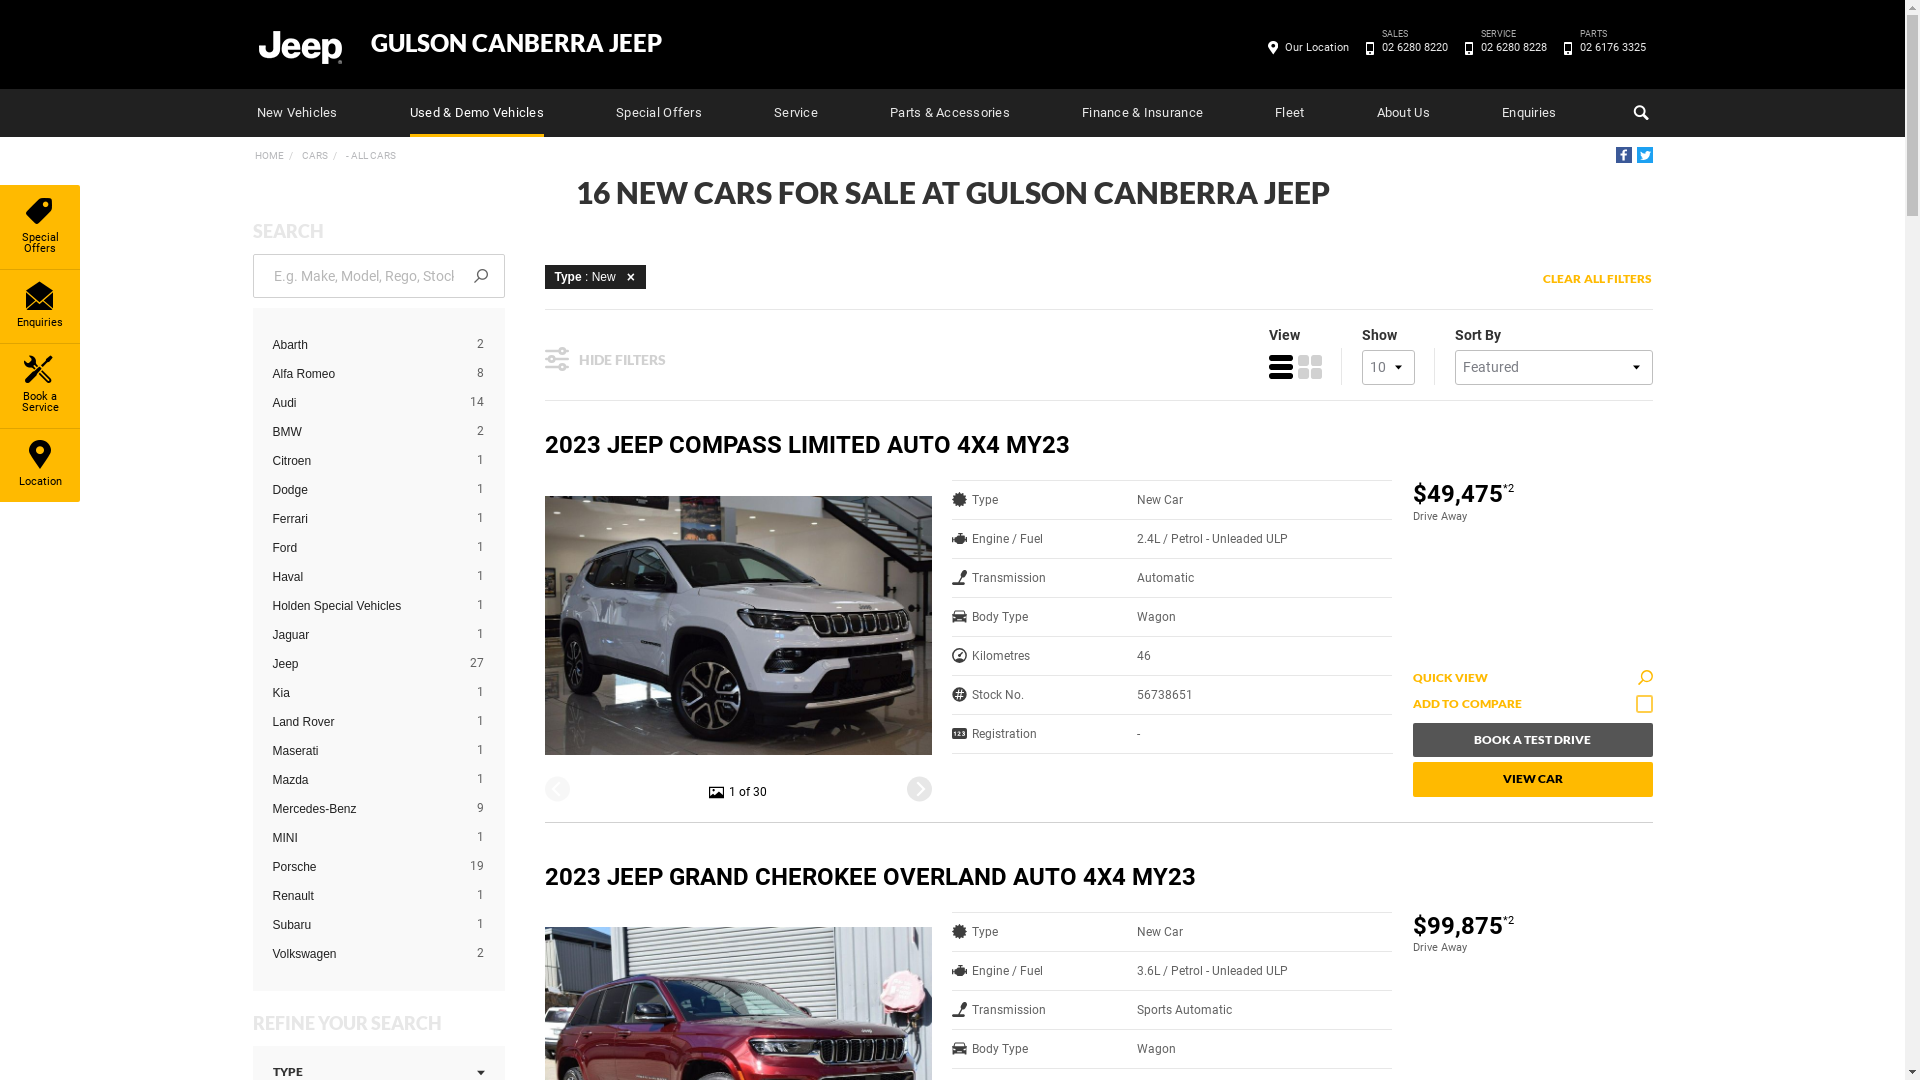 The height and width of the screenshot is (1080, 1920). I want to click on HIDE FILTERS, so click(604, 356).